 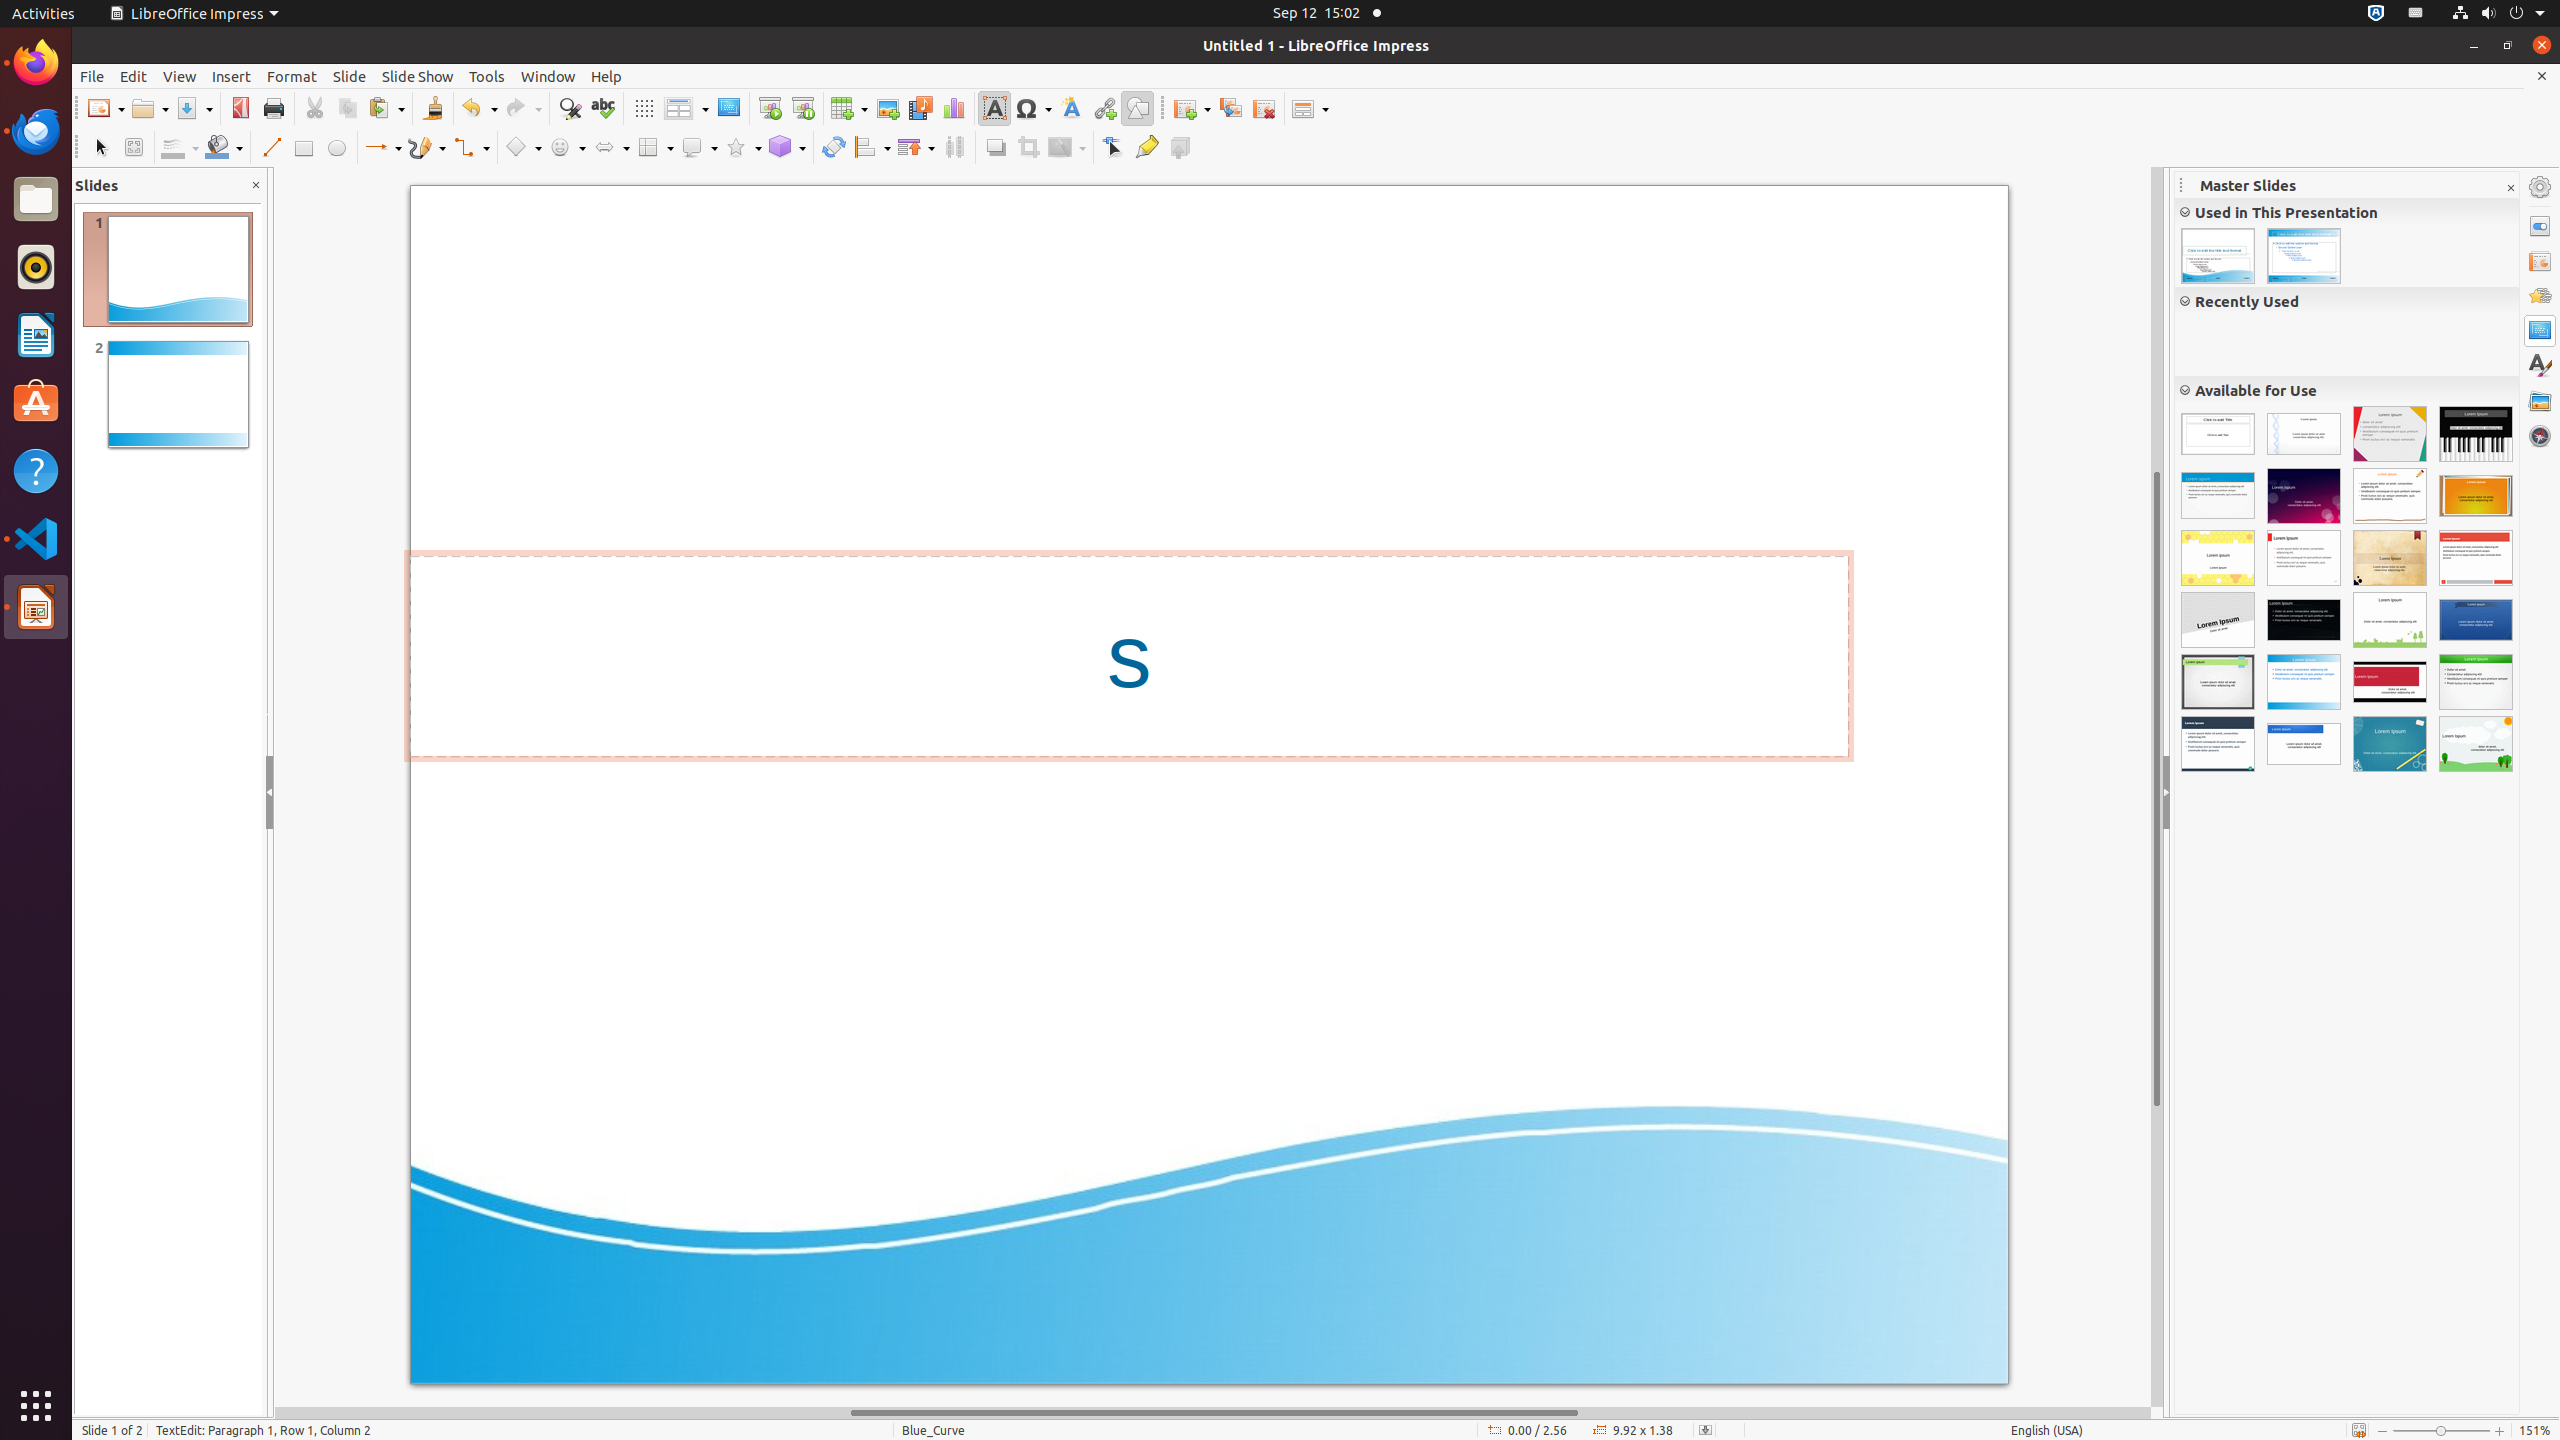 I want to click on Focus, so click(x=2390, y=434).